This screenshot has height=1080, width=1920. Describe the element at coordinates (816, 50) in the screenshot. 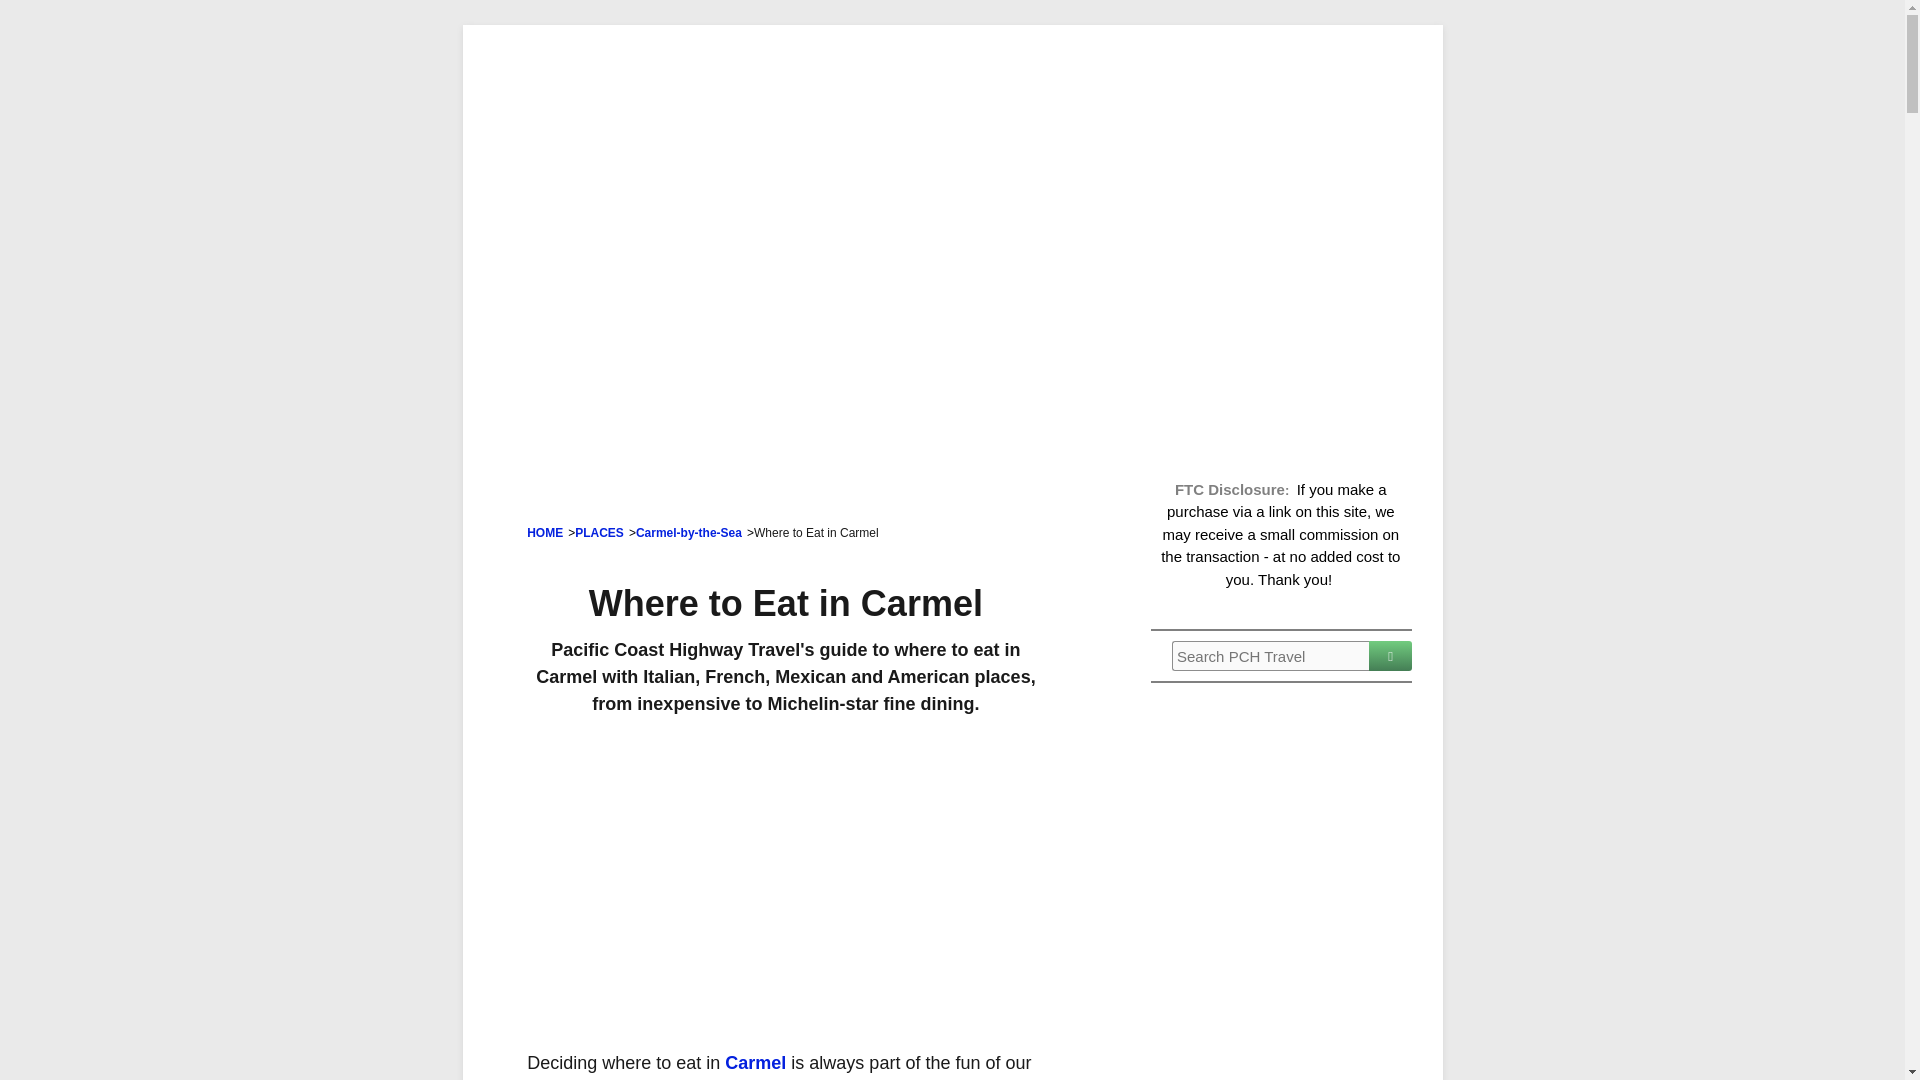

I see `PLACES` at that location.